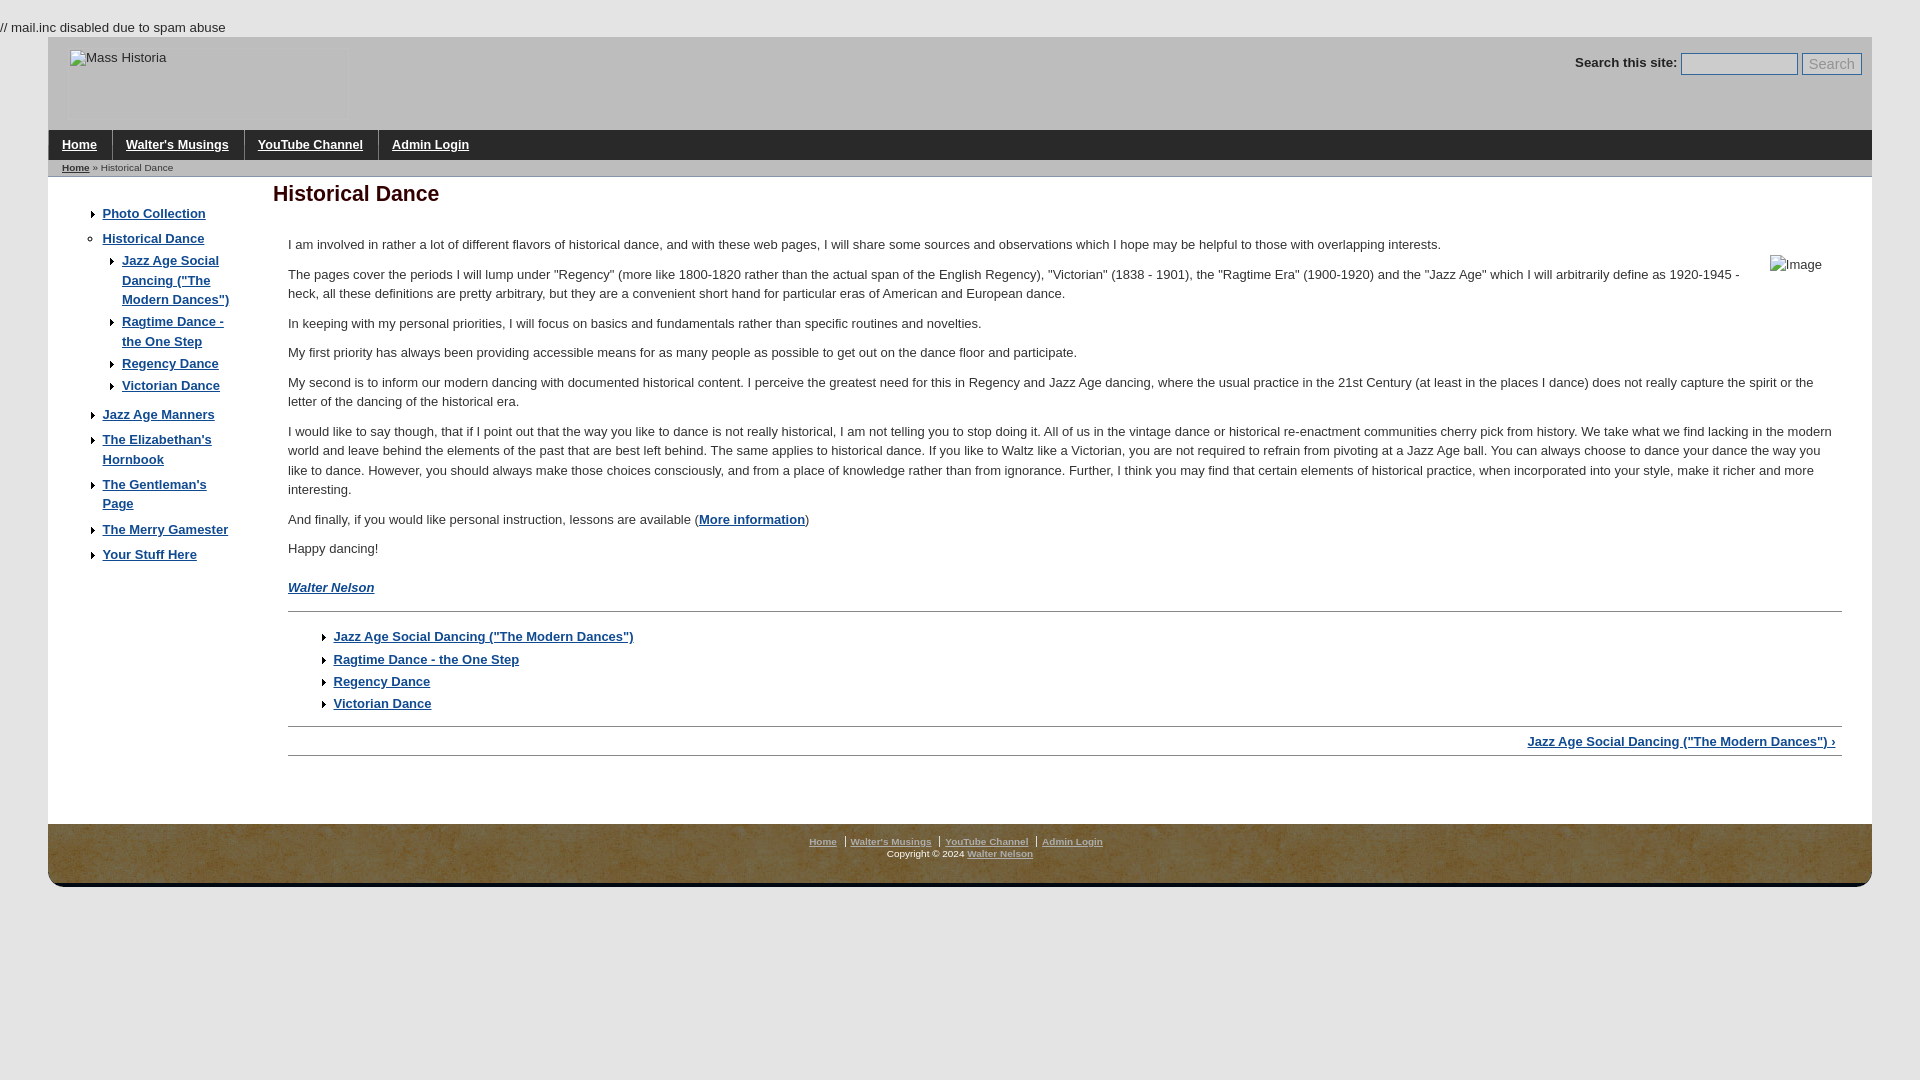 The image size is (1920, 1080). Describe the element at coordinates (430, 144) in the screenshot. I see `Contributors log in here` at that location.